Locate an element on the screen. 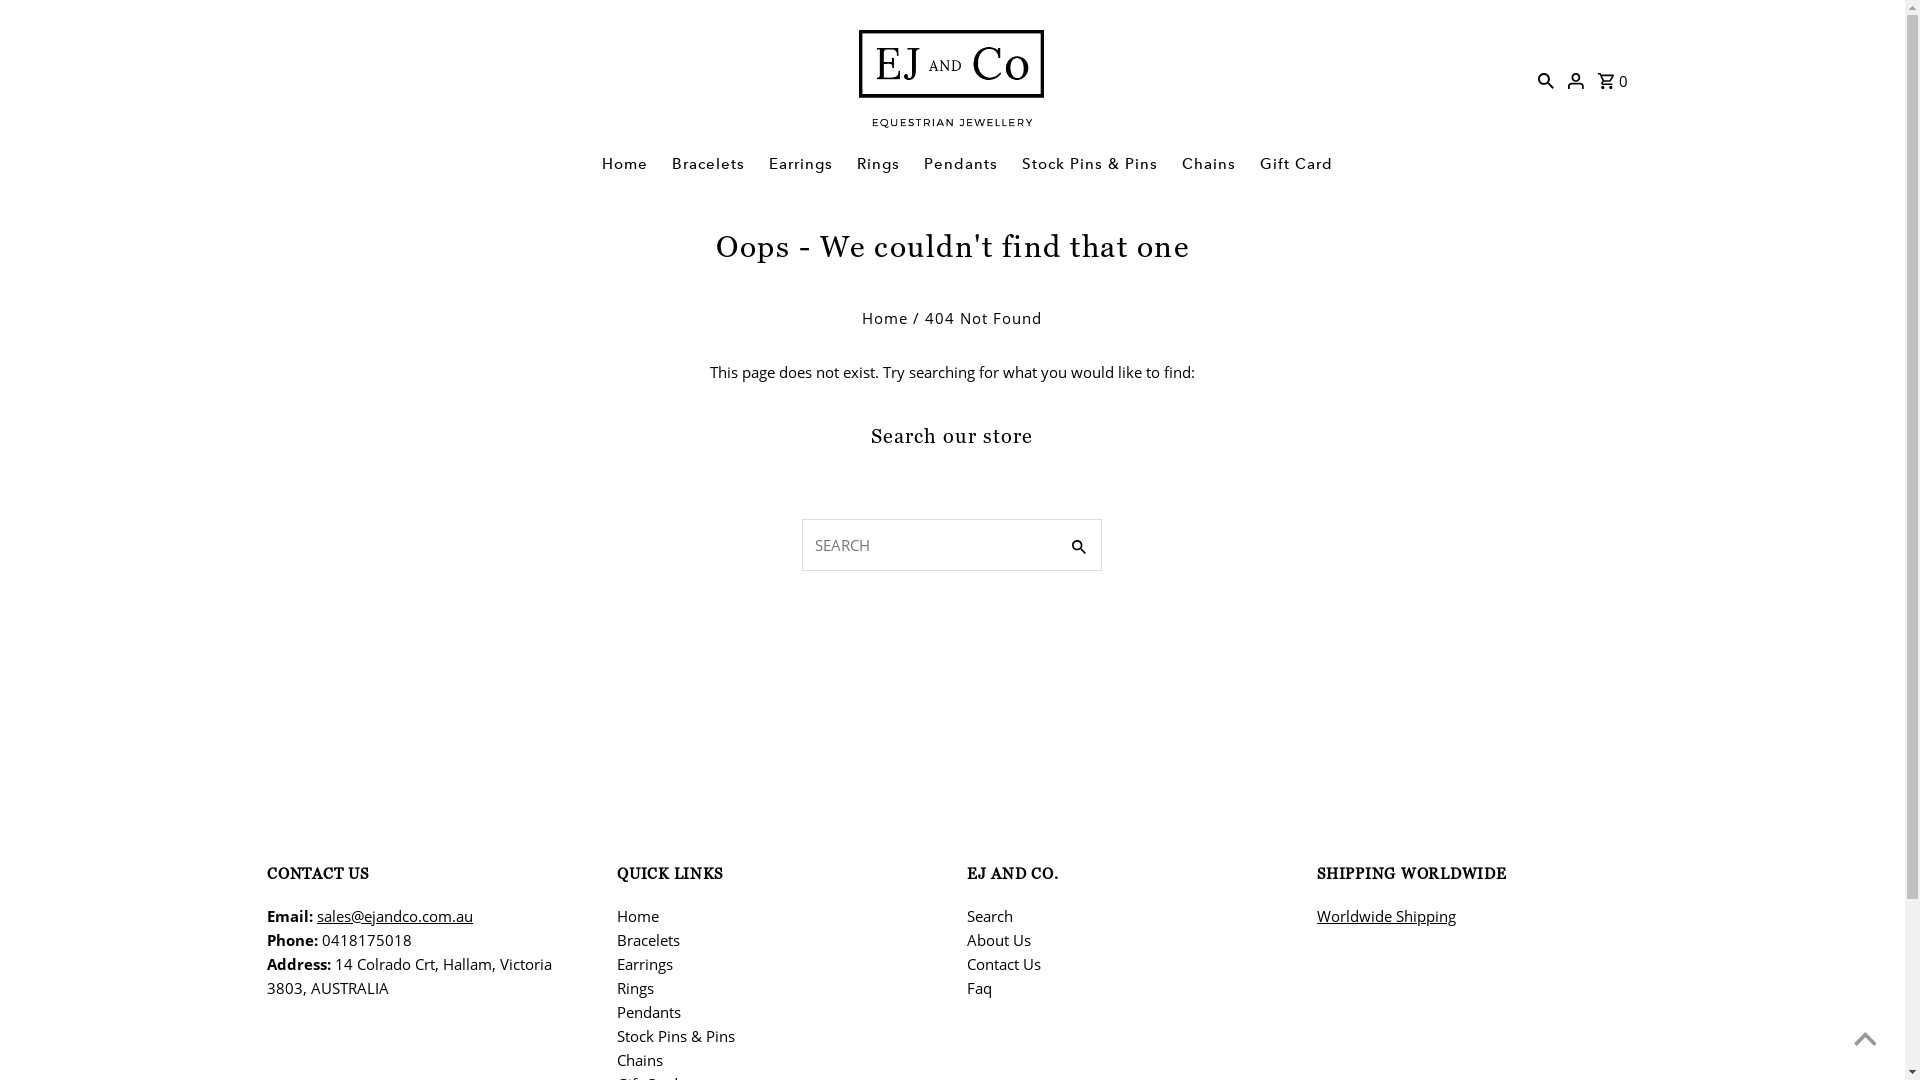  Faq is located at coordinates (980, 988).